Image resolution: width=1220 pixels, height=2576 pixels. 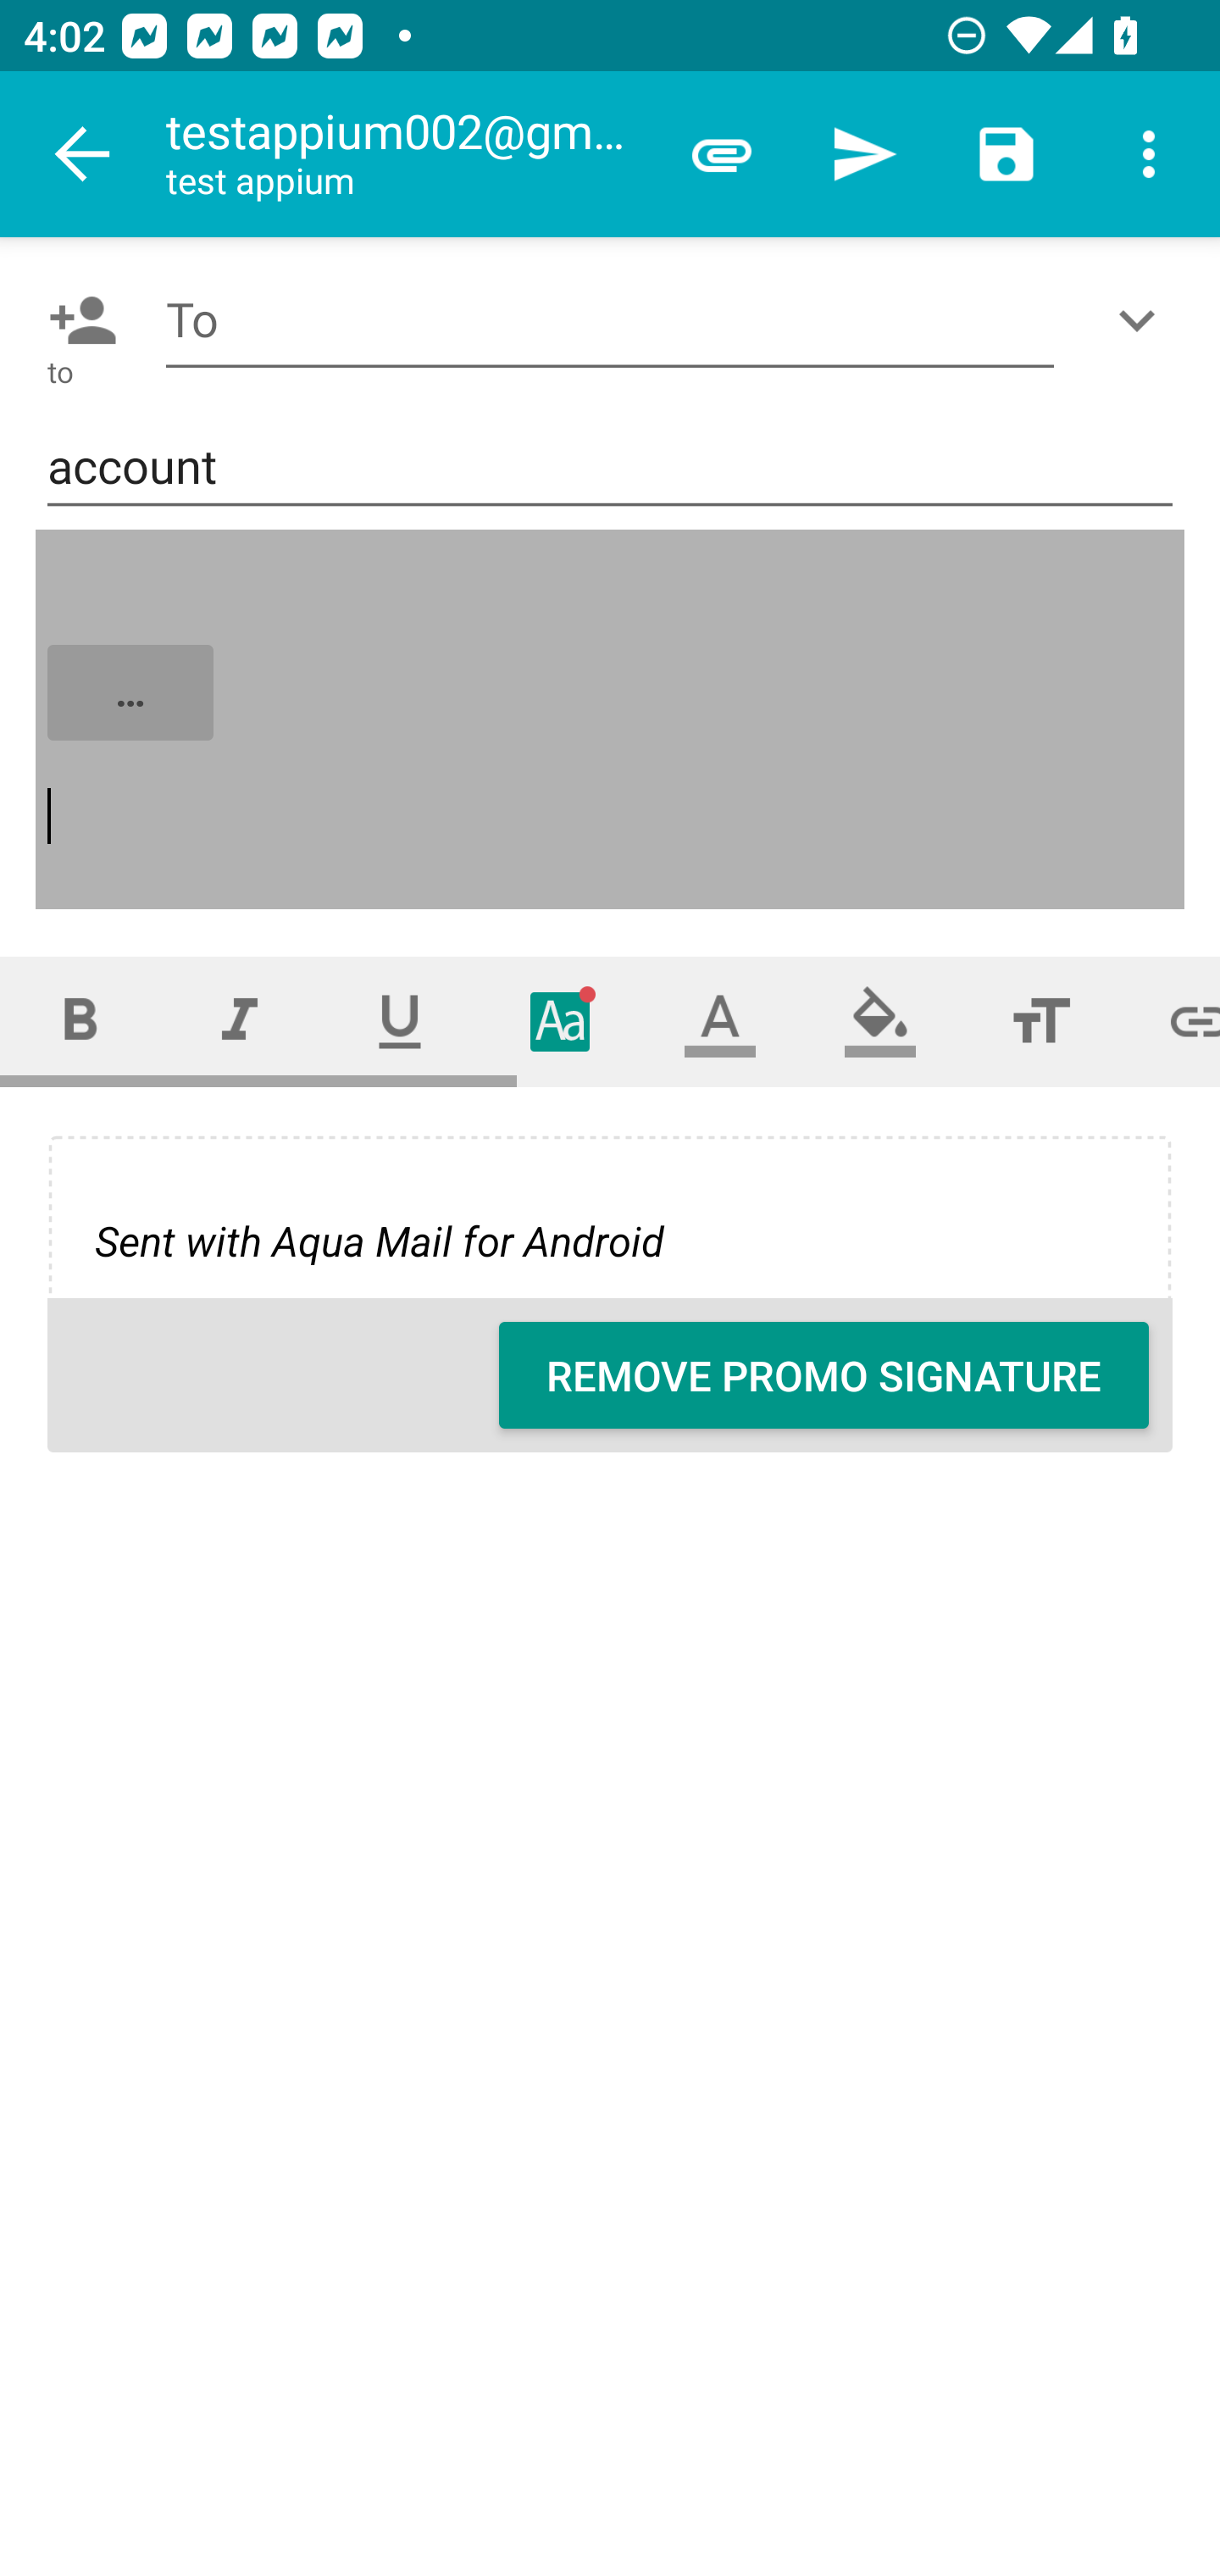 I want to click on Text color, so click(x=720, y=1020).